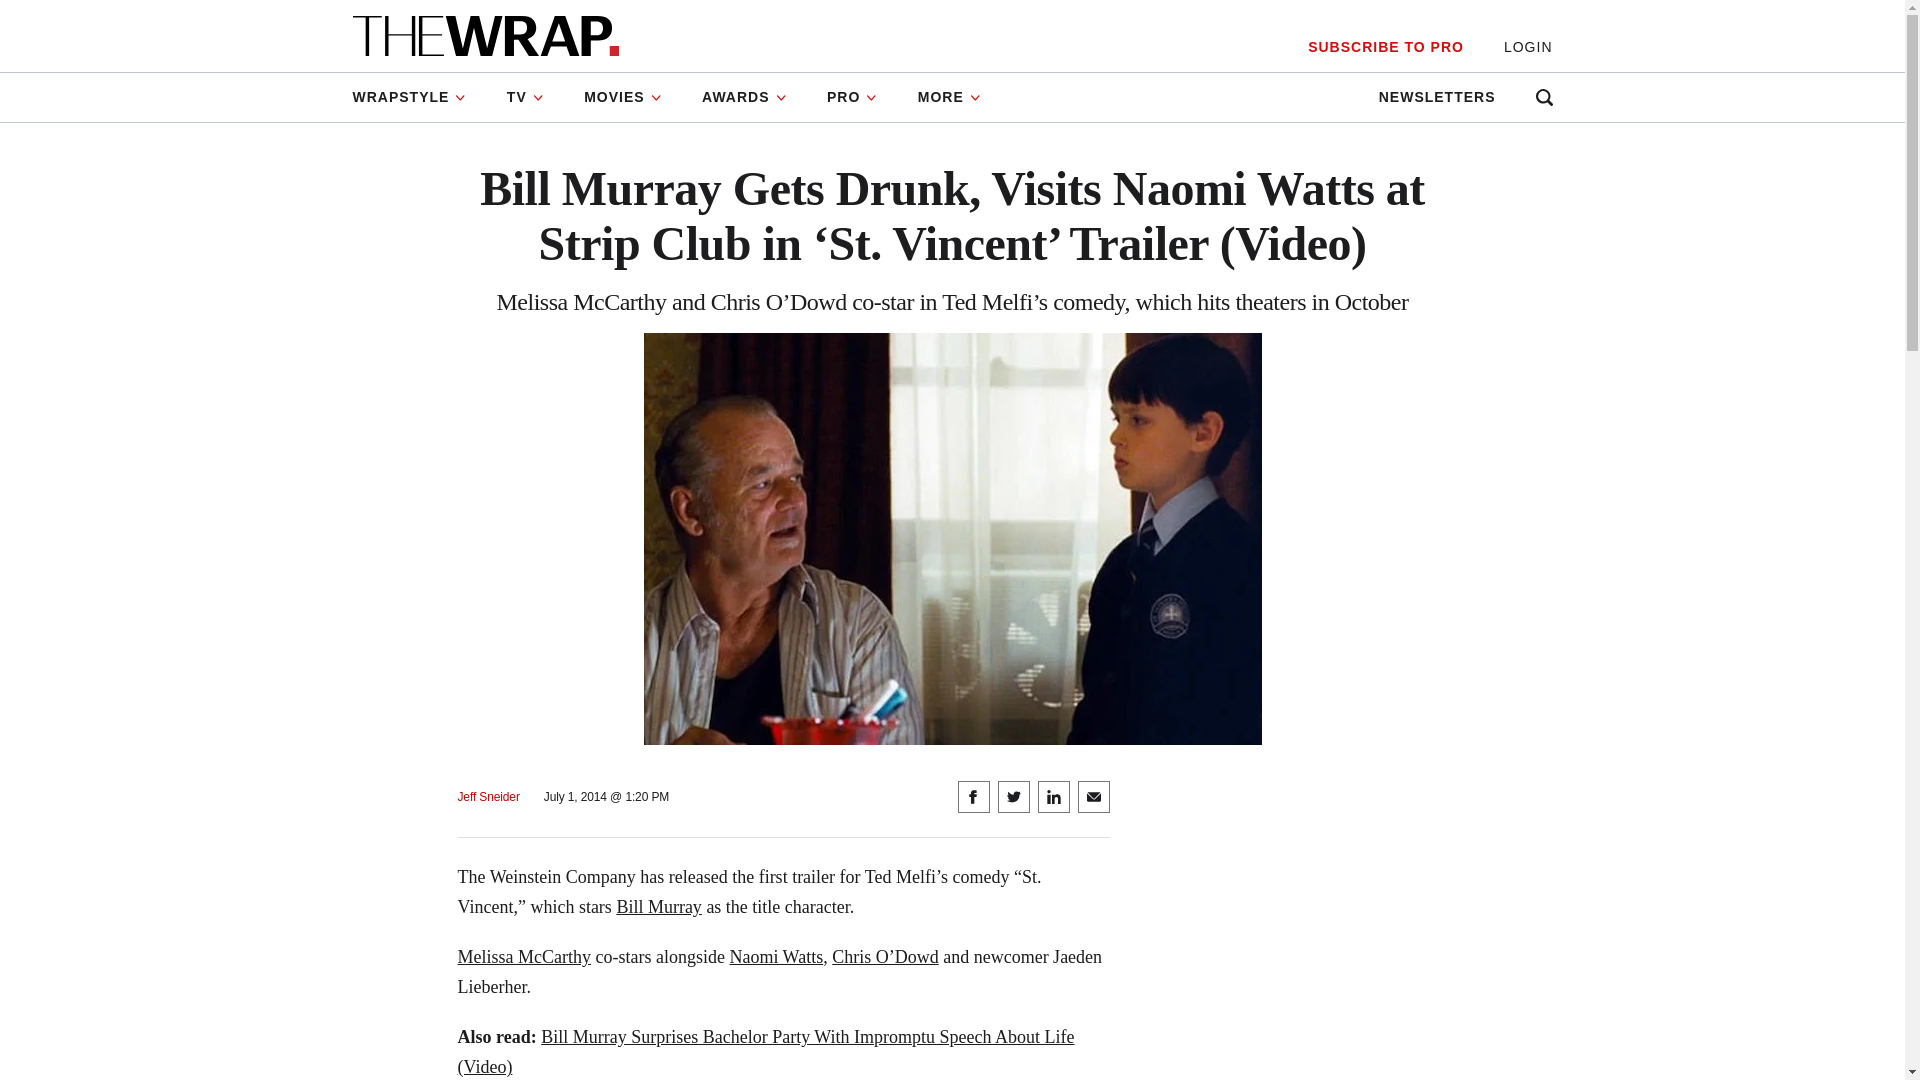  Describe the element at coordinates (884, 956) in the screenshot. I see `See all Chris O'Dowd` at that location.